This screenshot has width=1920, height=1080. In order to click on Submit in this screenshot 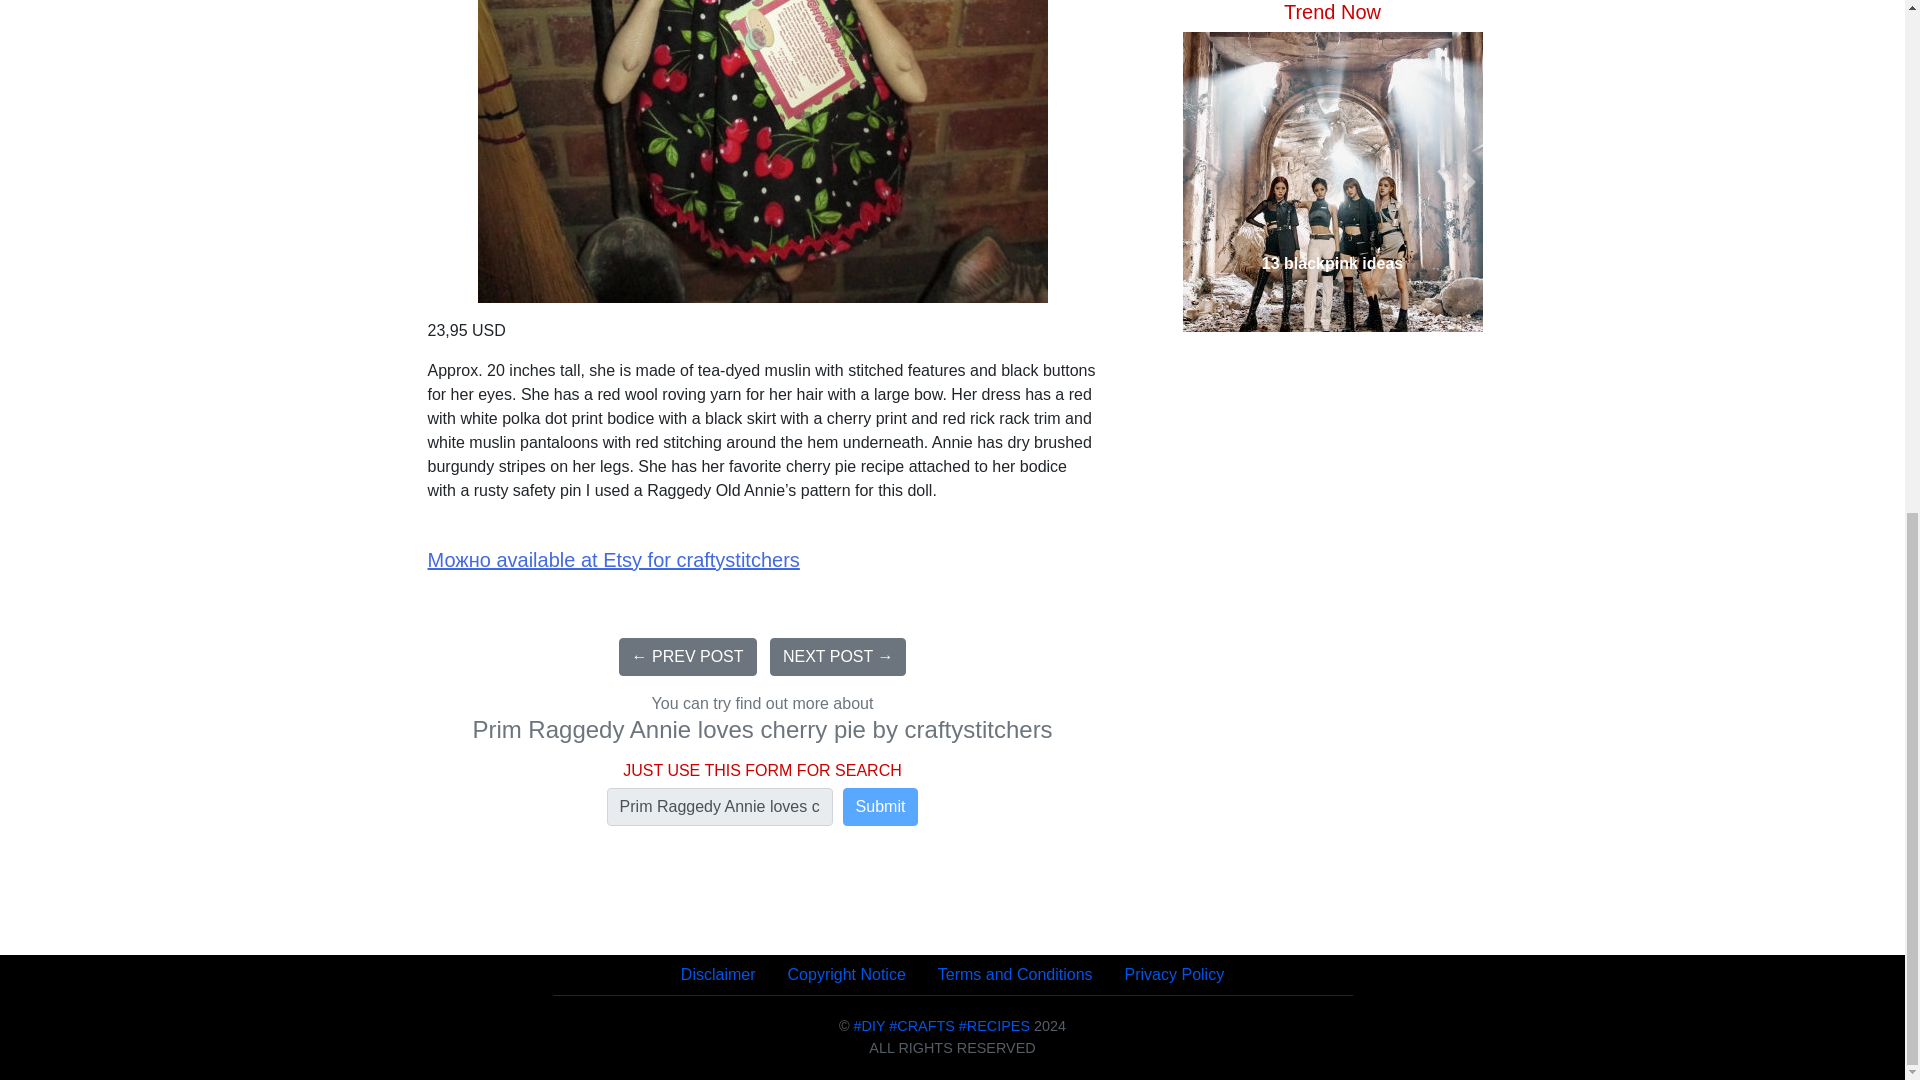, I will do `click(880, 807)`.